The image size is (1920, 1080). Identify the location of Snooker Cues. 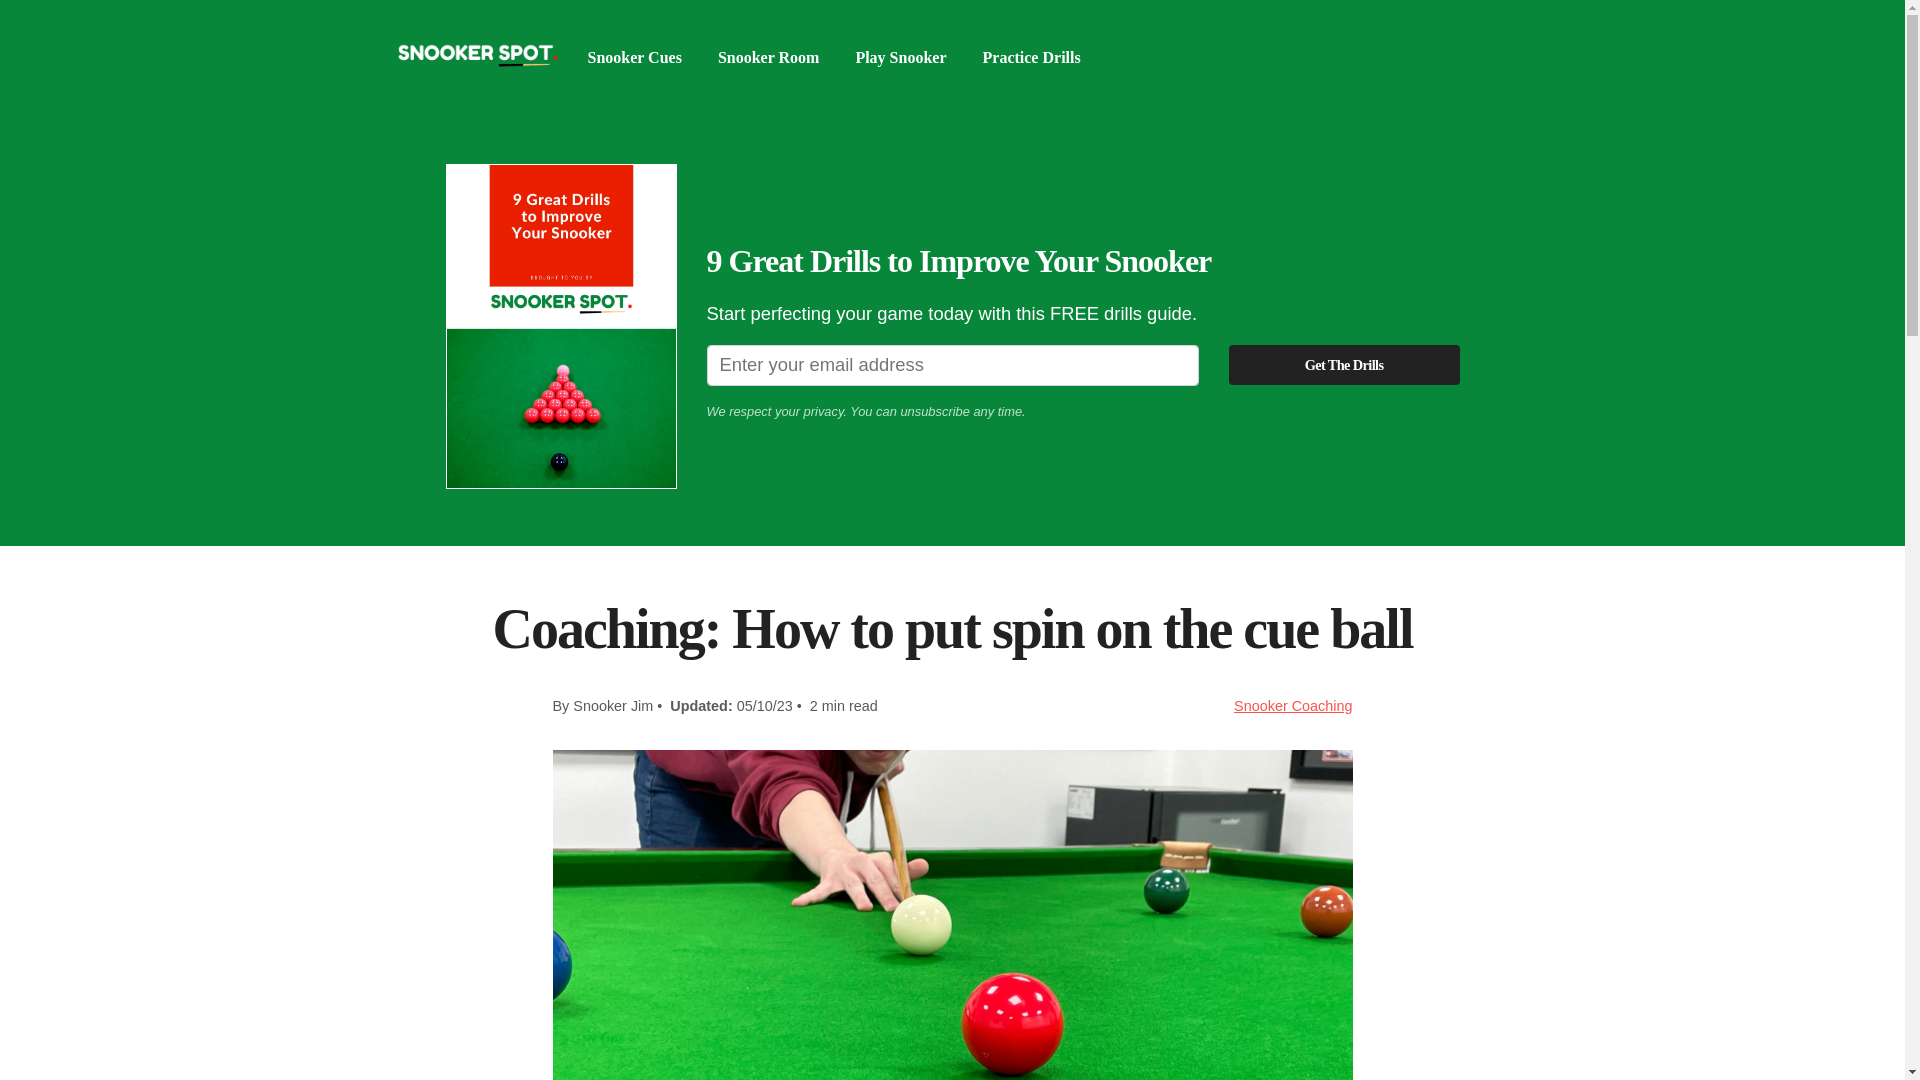
(634, 58).